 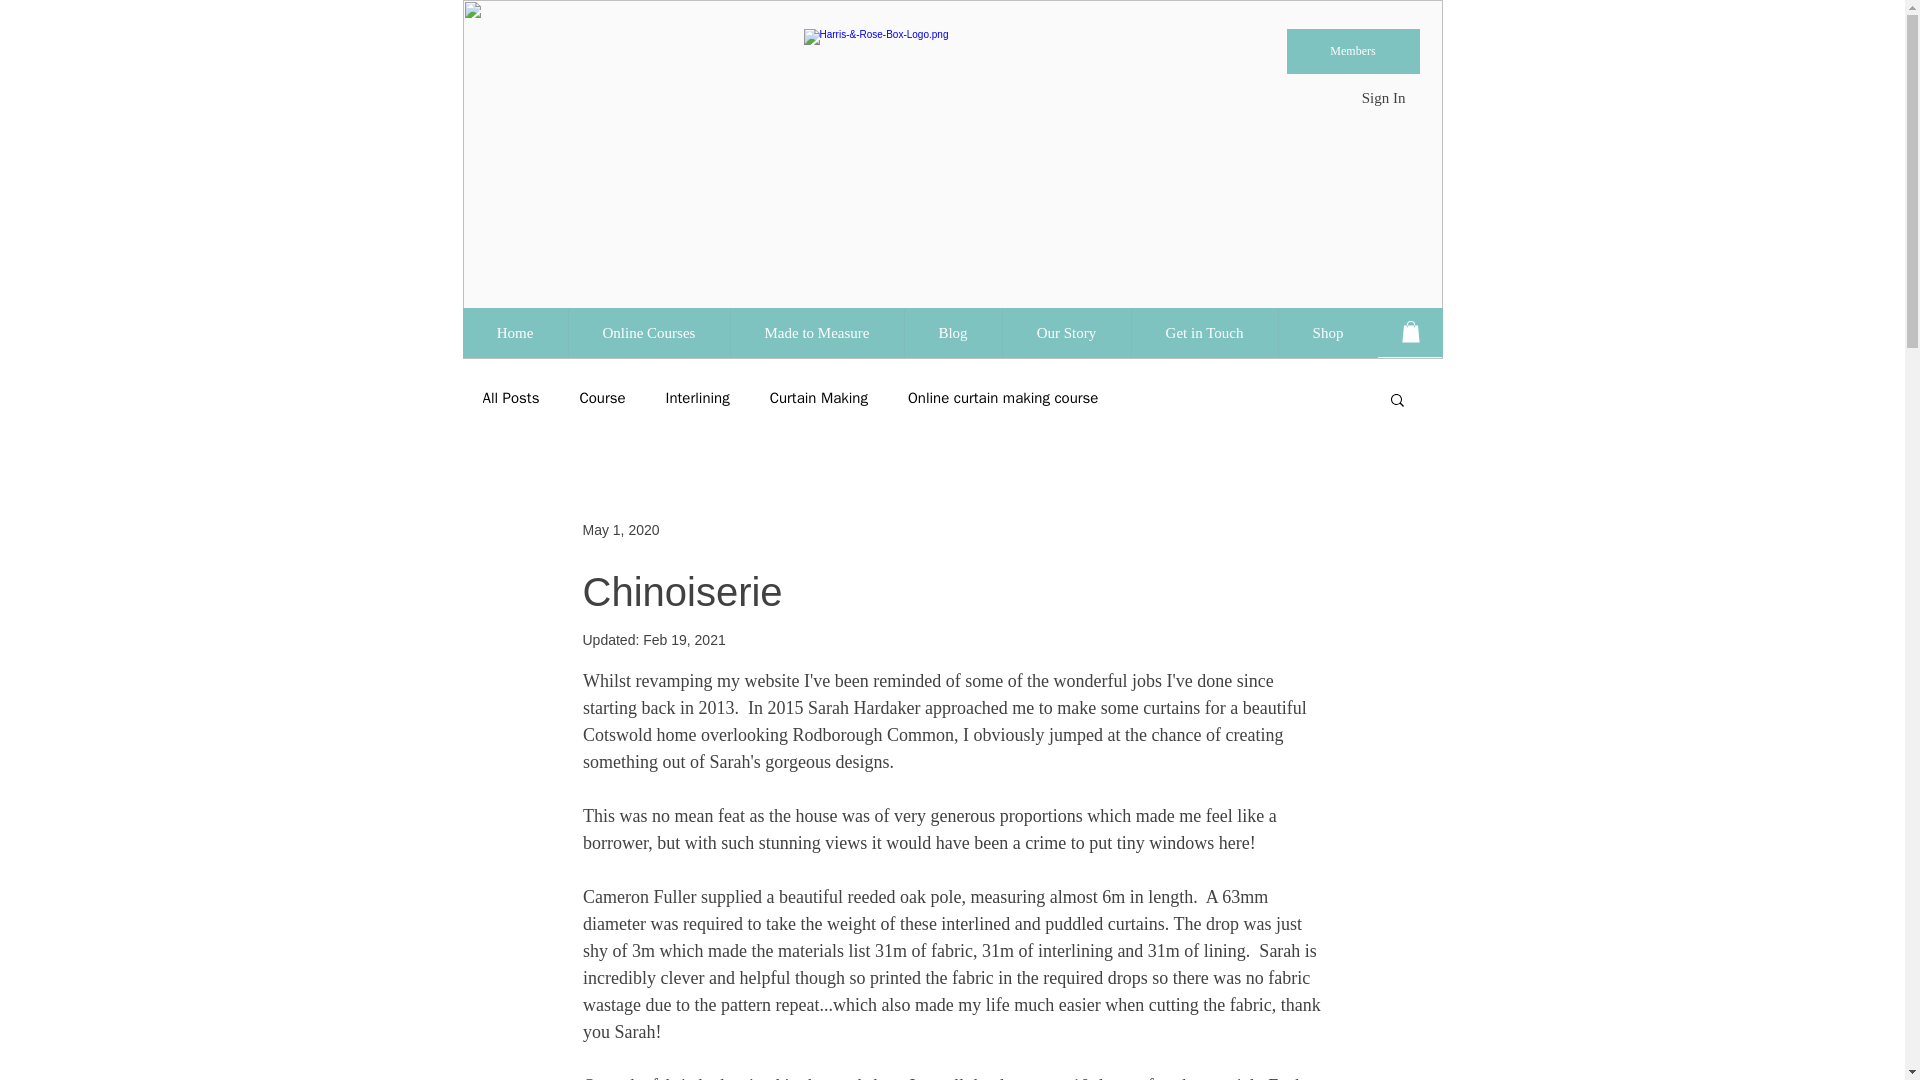 What do you see at coordinates (514, 332) in the screenshot?
I see `Home` at bounding box center [514, 332].